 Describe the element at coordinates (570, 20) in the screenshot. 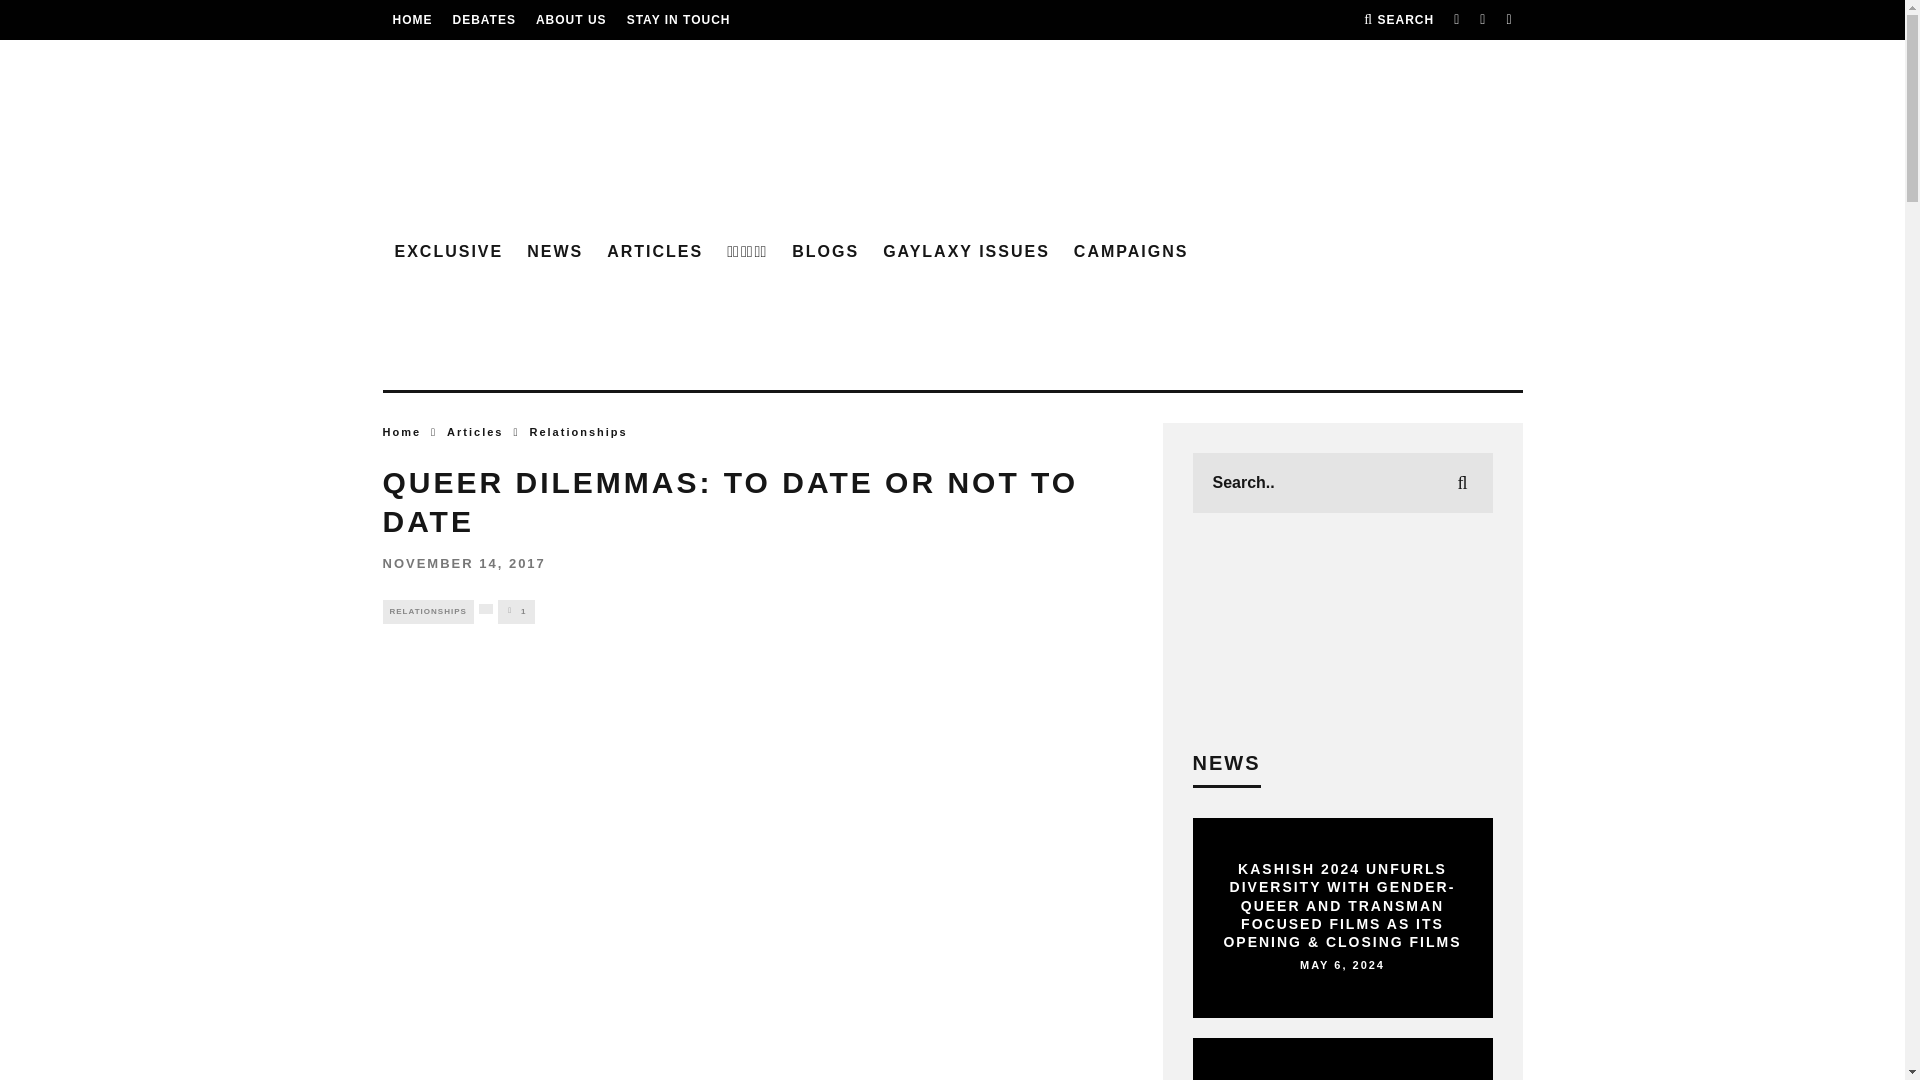

I see `ABOUT US` at that location.